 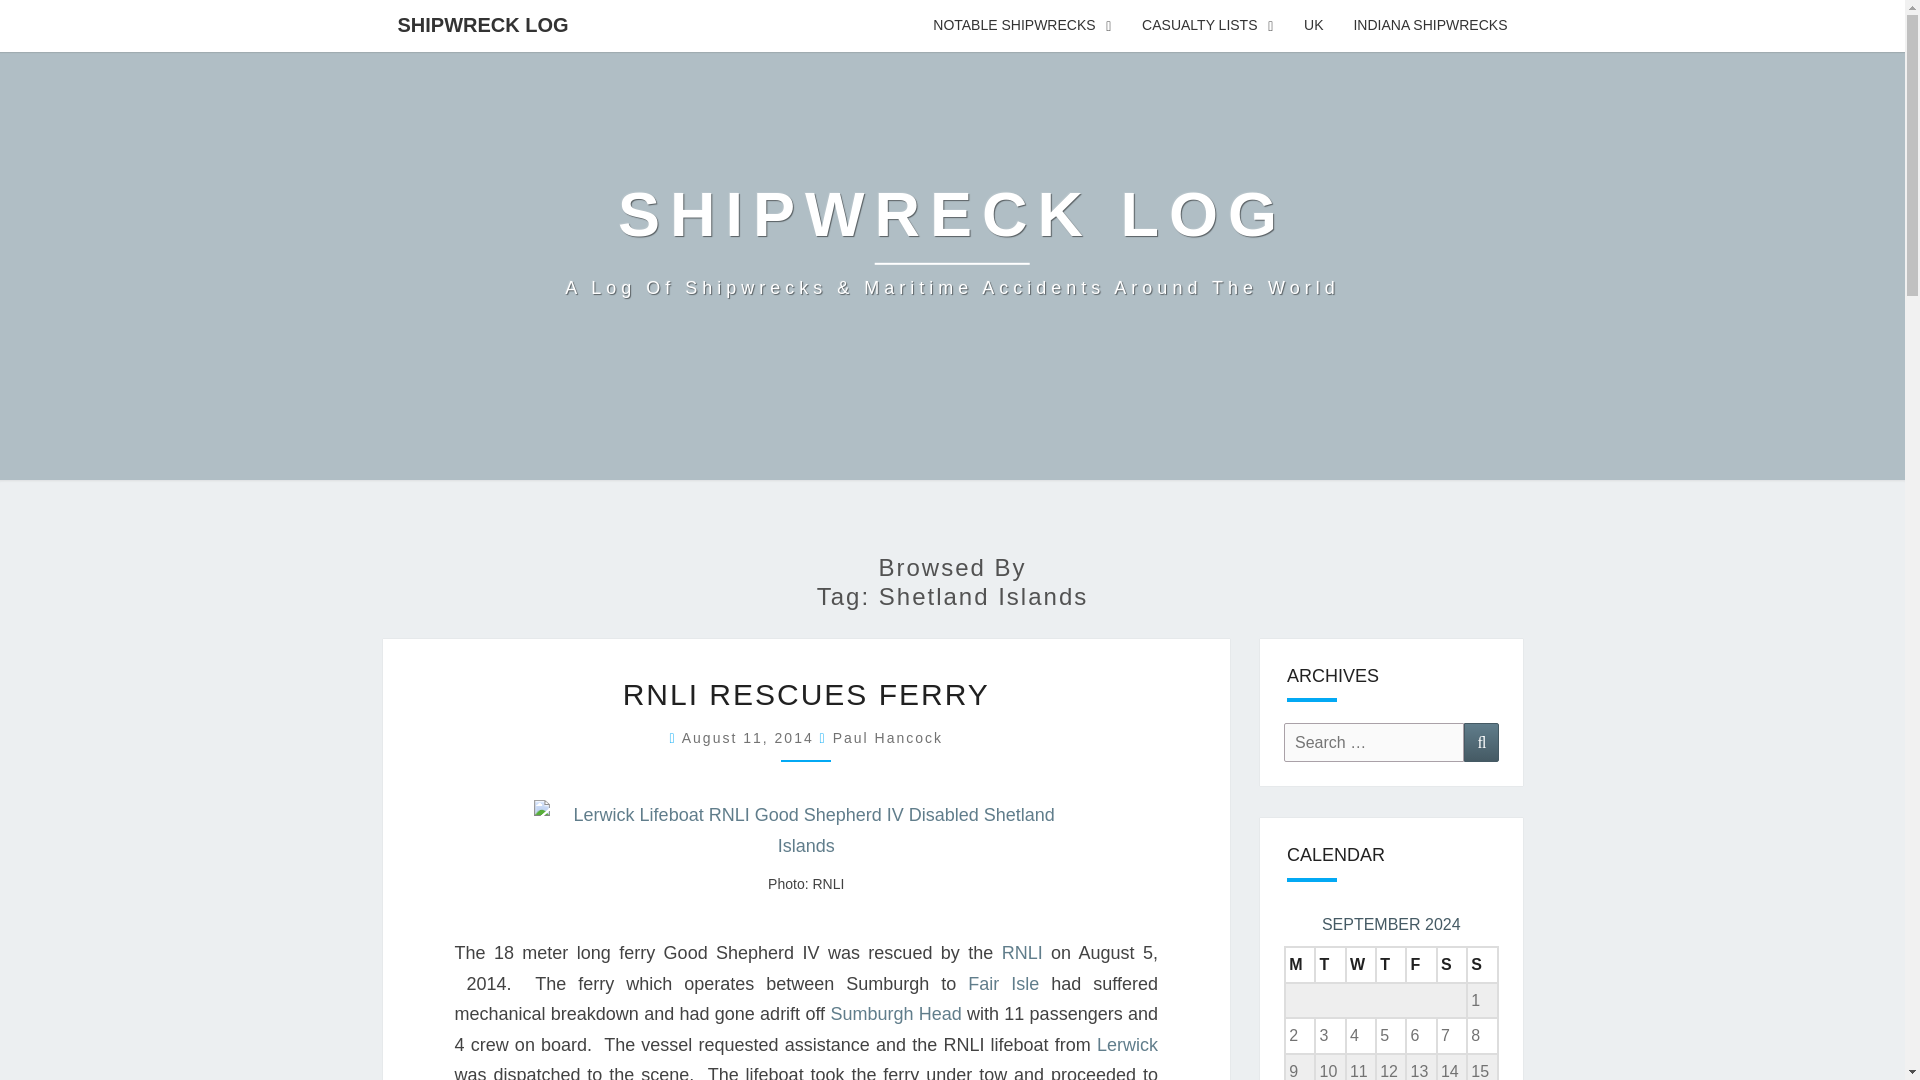 I want to click on RNLI, so click(x=1022, y=952).